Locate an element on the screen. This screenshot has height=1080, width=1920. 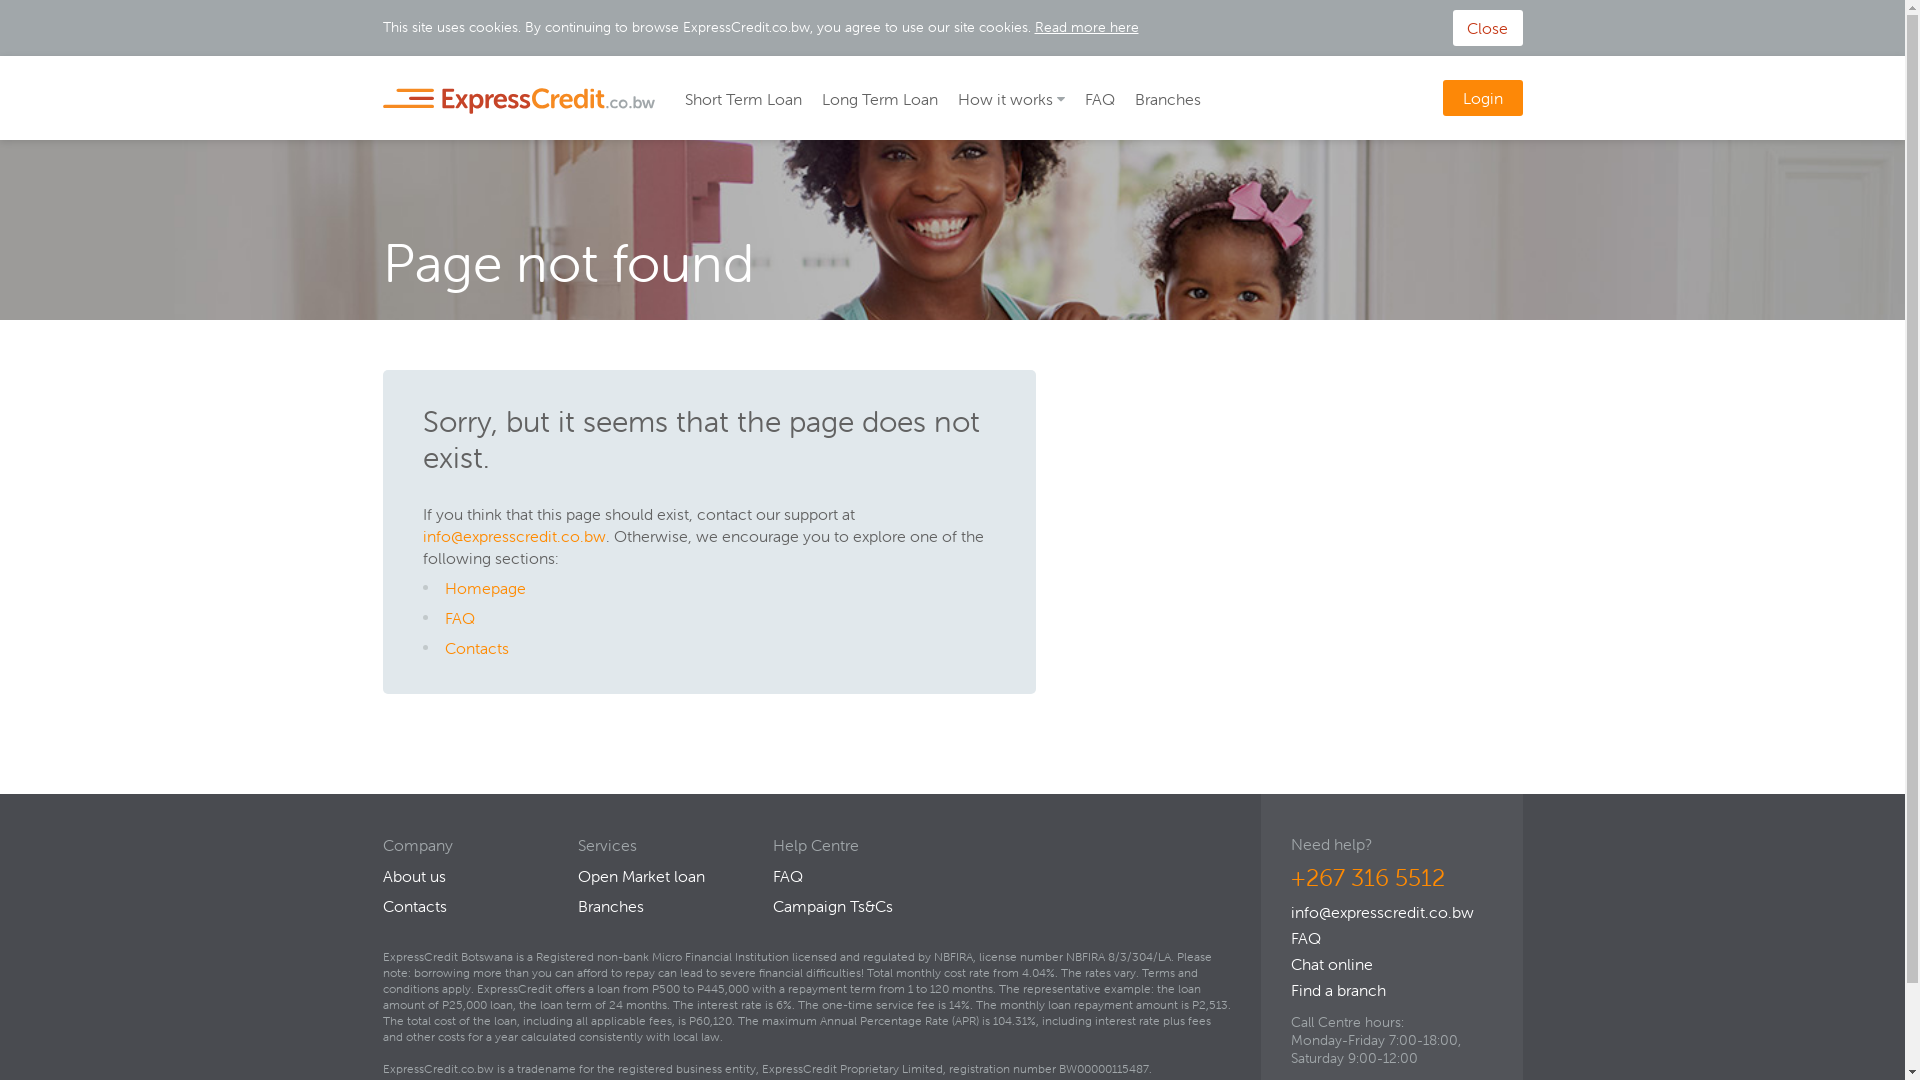
Branches is located at coordinates (611, 906).